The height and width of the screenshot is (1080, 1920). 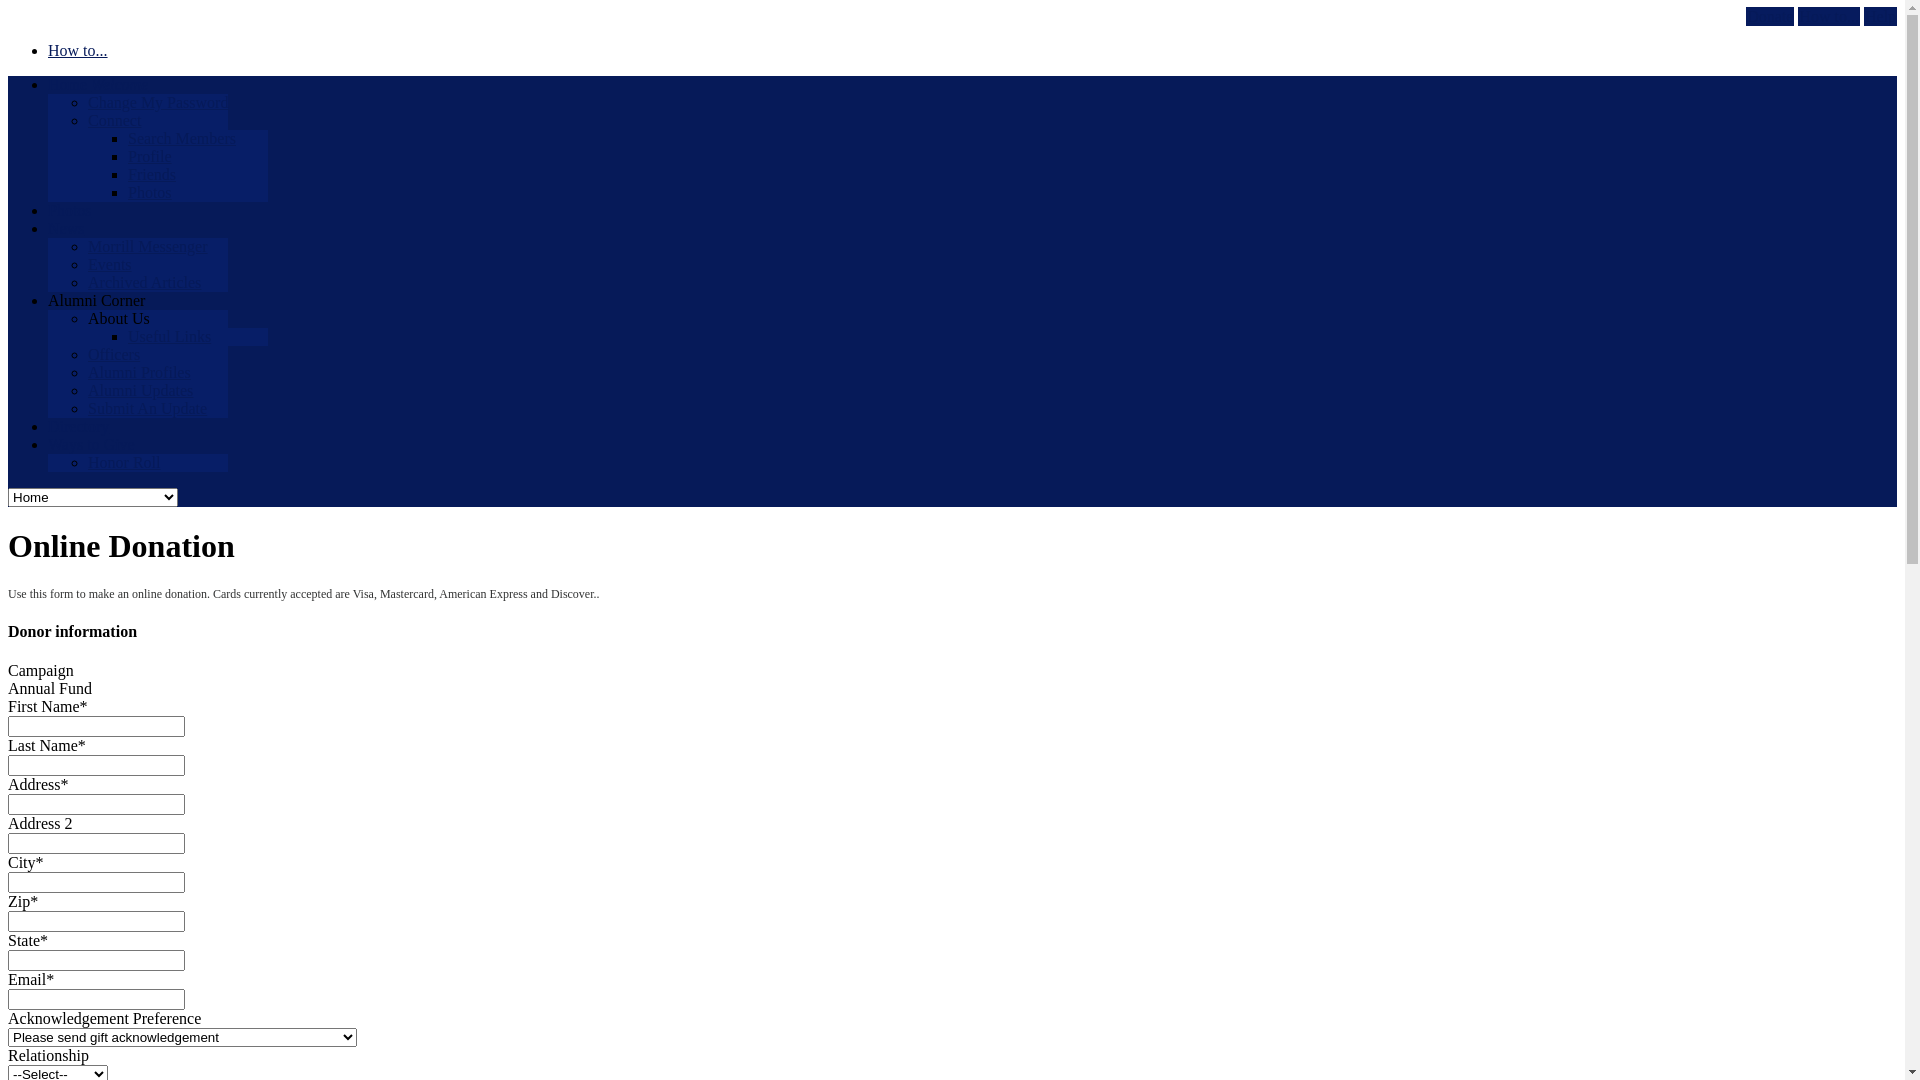 I want to click on Connect, so click(x=114, y=120).